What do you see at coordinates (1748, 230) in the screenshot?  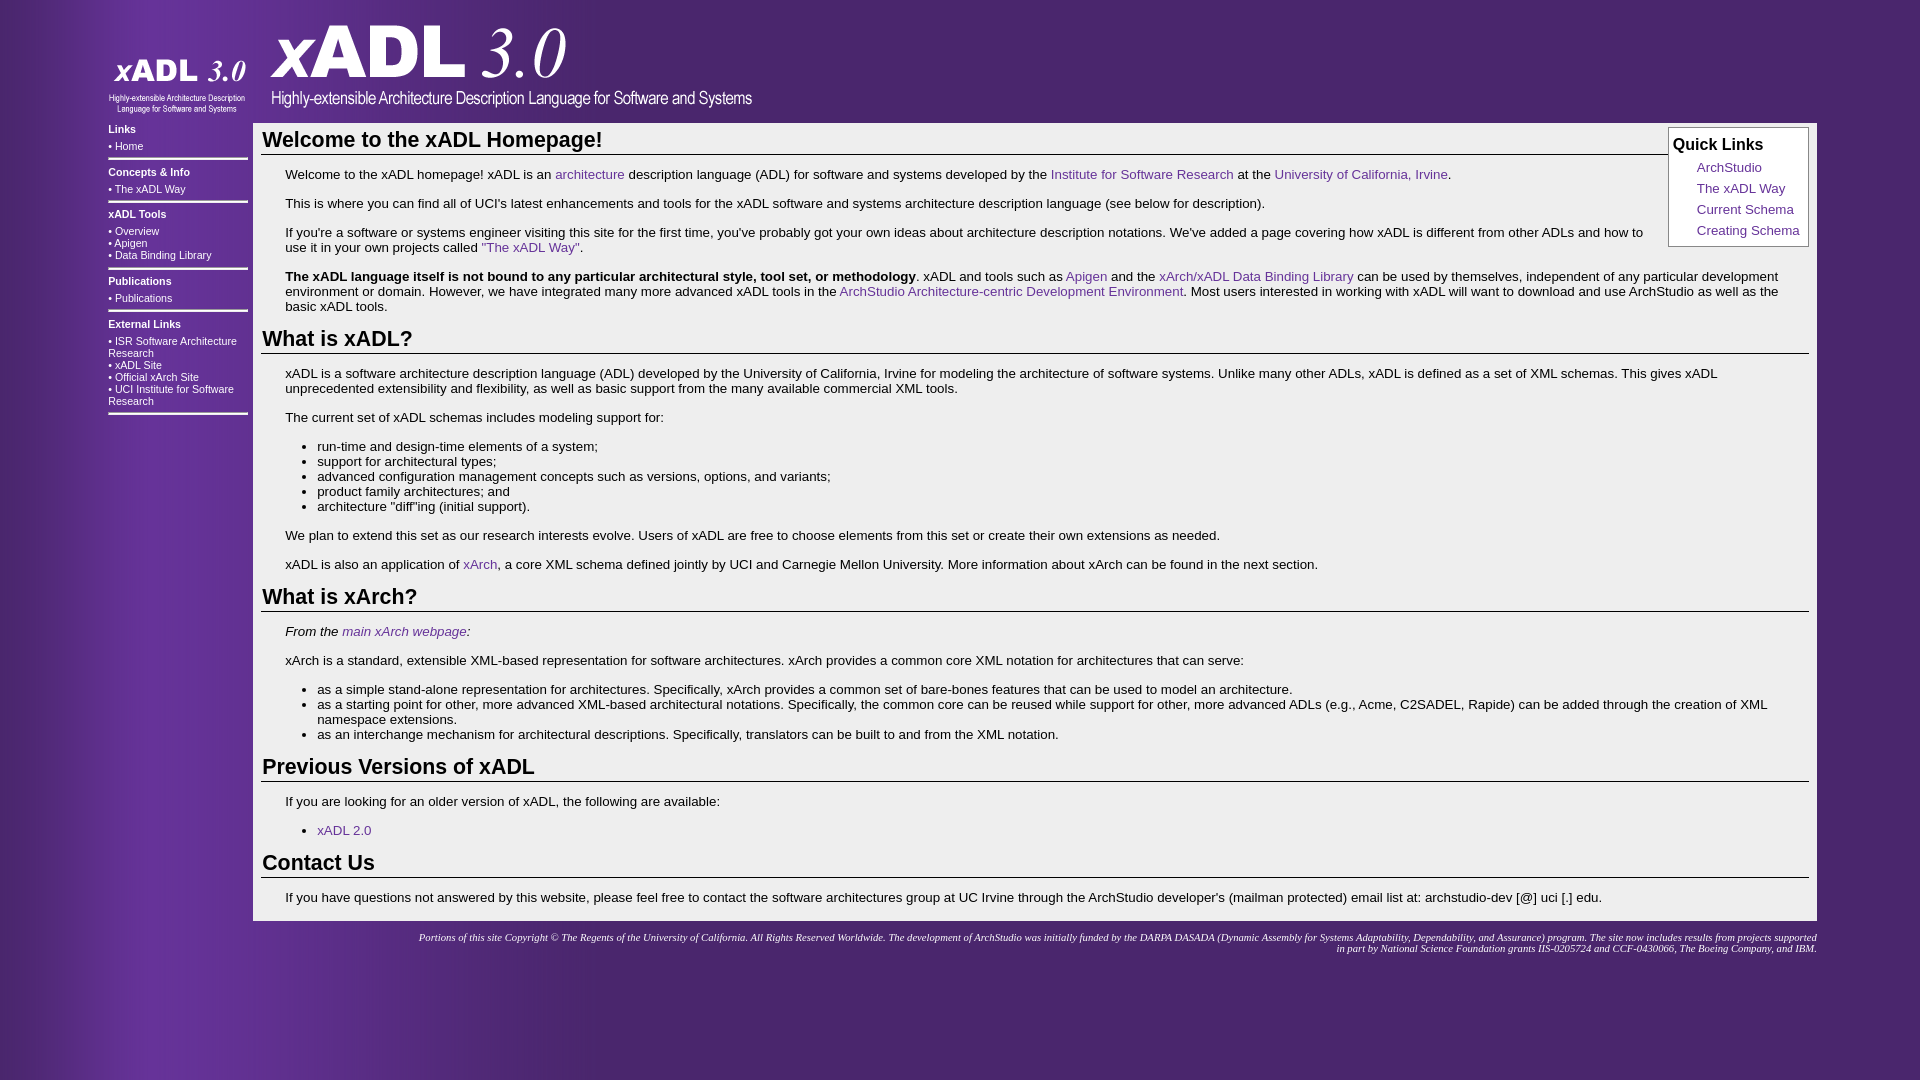 I see `Creating Schema` at bounding box center [1748, 230].